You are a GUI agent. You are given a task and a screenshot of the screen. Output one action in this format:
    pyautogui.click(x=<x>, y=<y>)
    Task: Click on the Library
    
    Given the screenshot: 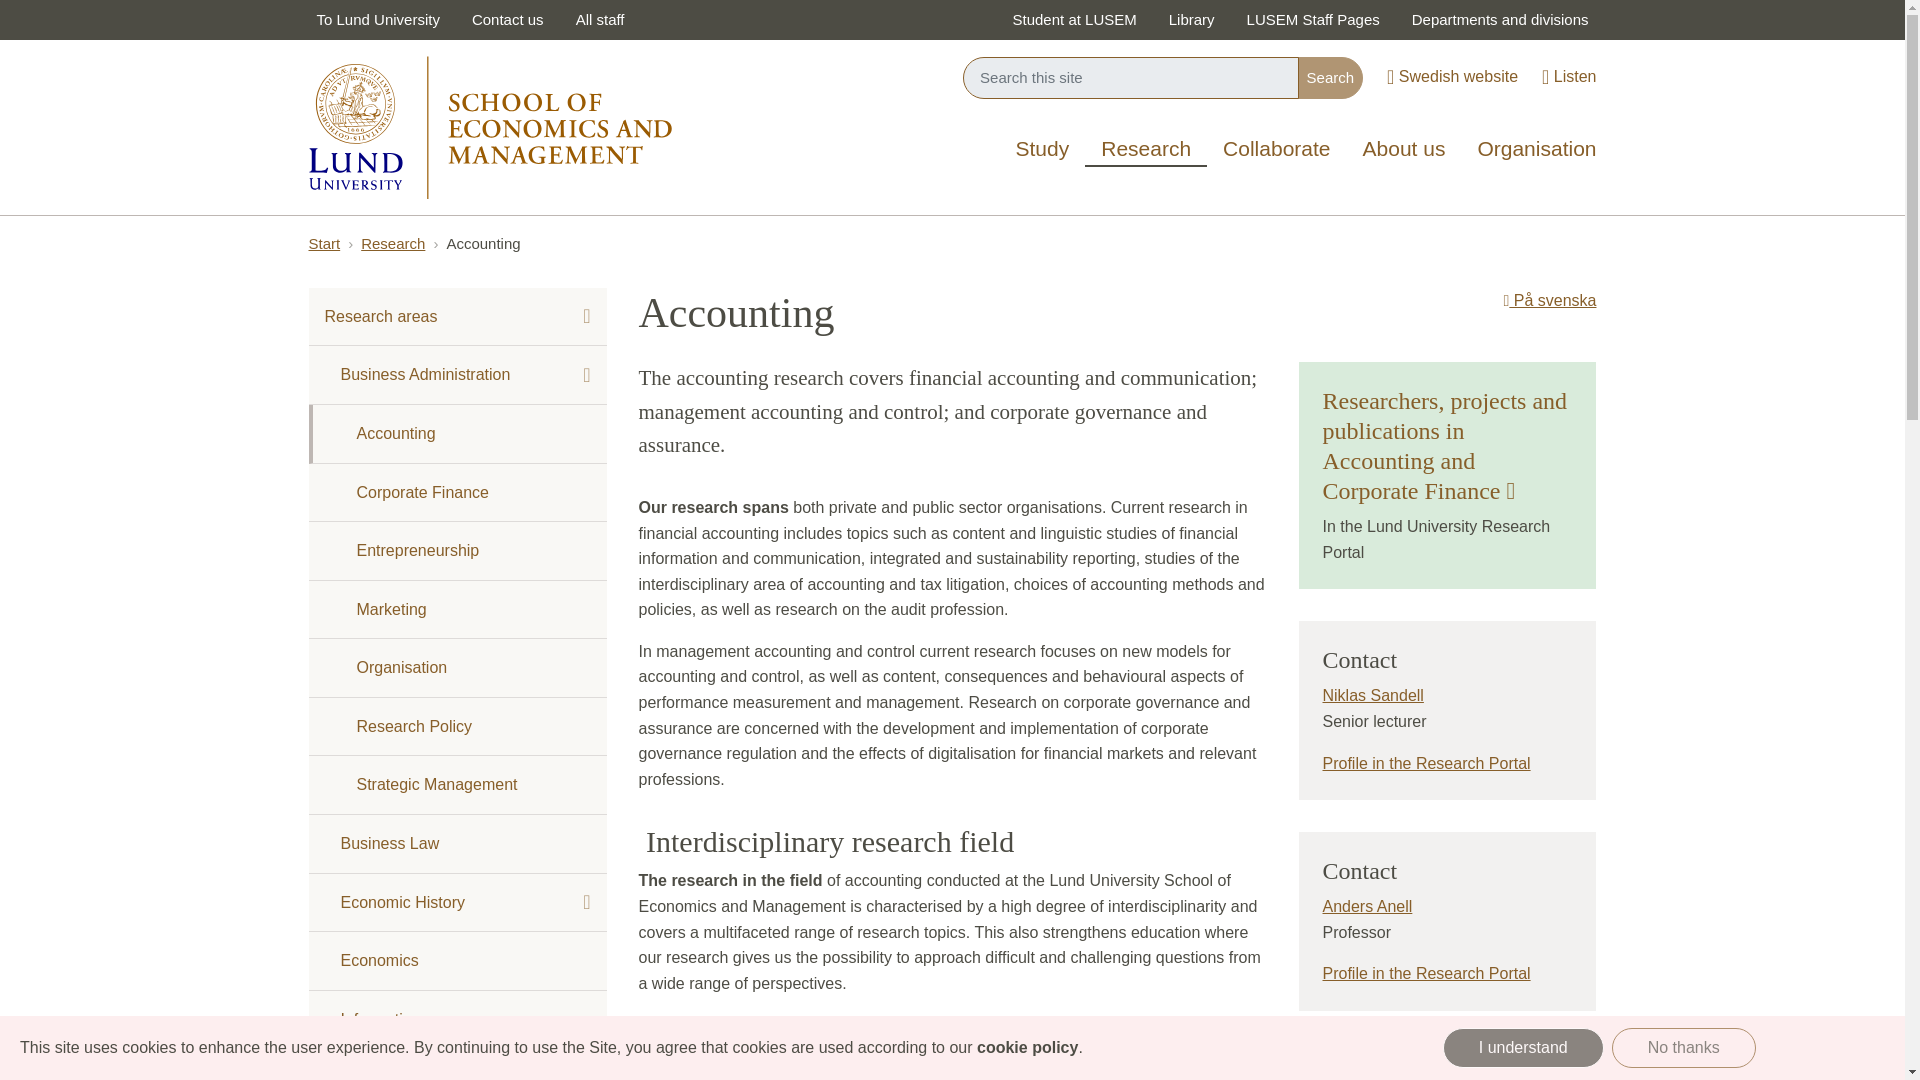 What is the action you would take?
    pyautogui.click(x=1192, y=20)
    